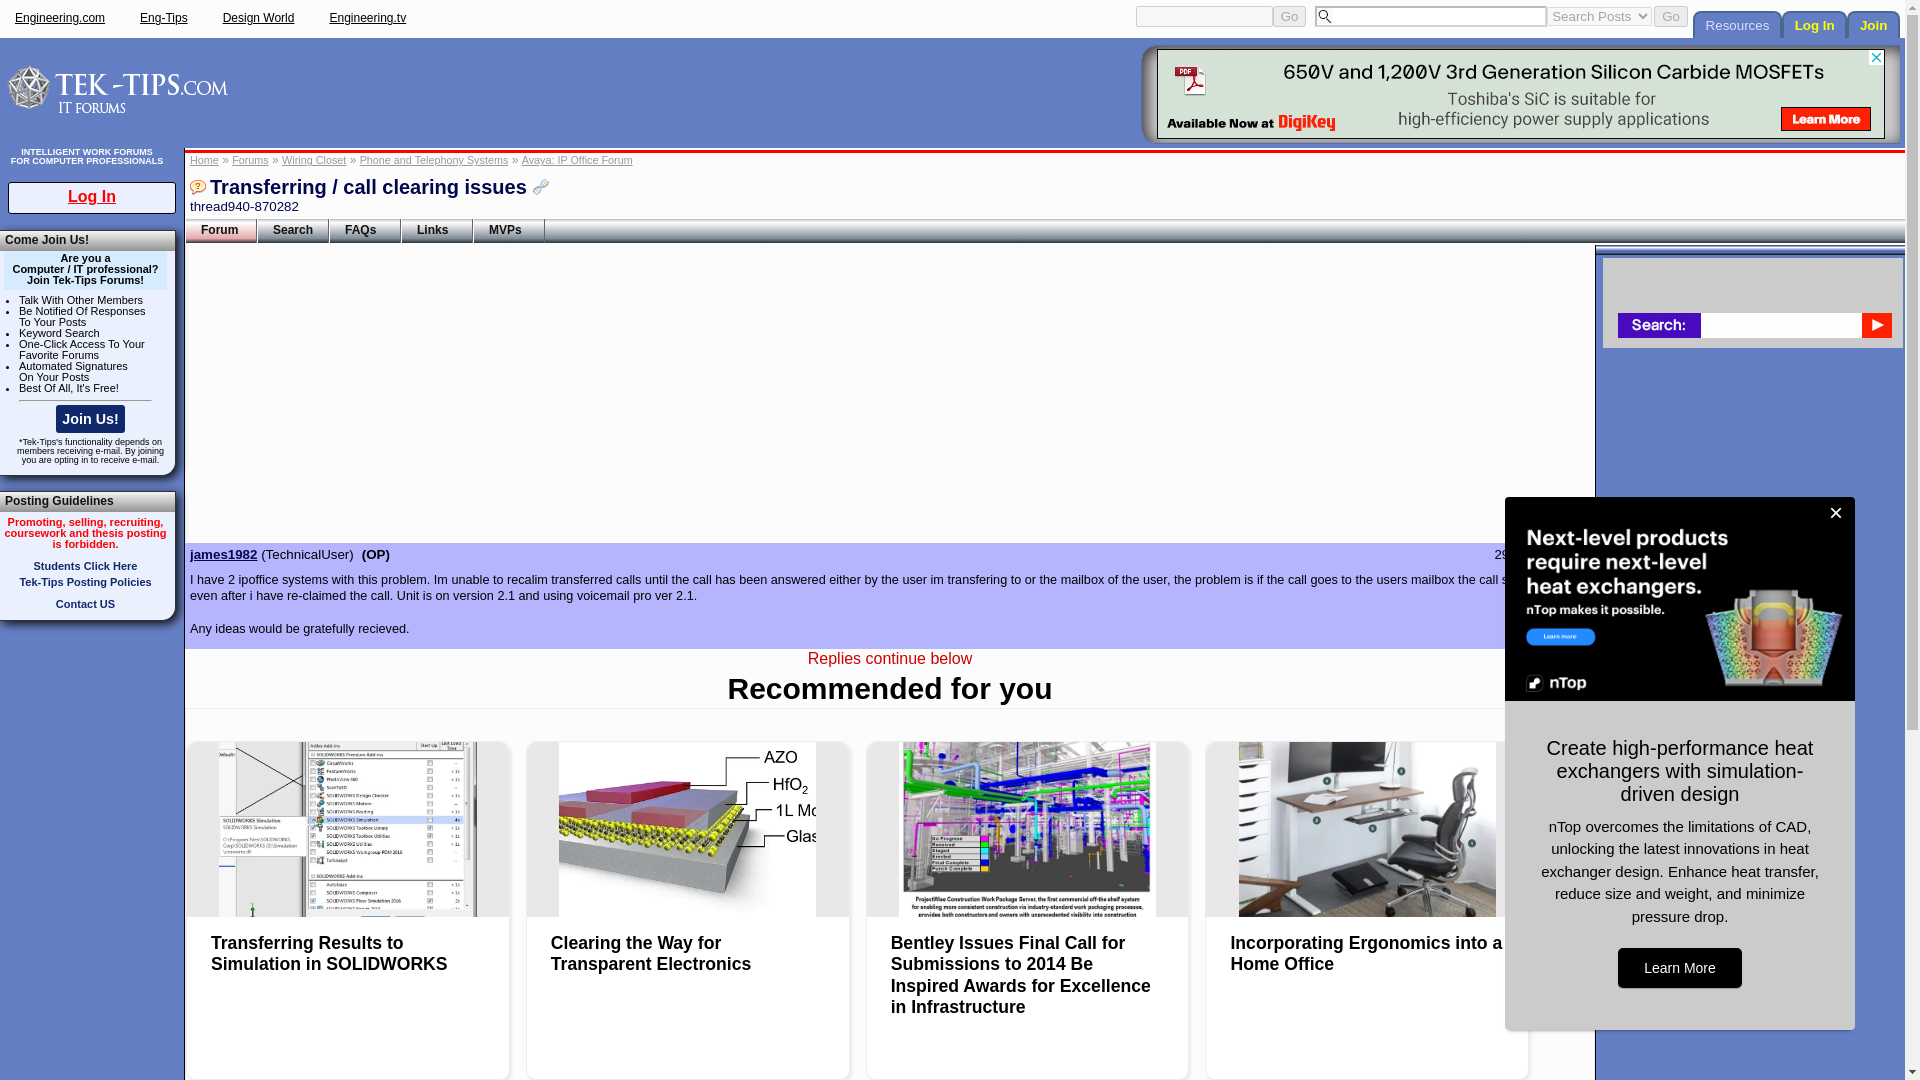 This screenshot has width=1920, height=1080. I want to click on Resources, so click(1737, 24).